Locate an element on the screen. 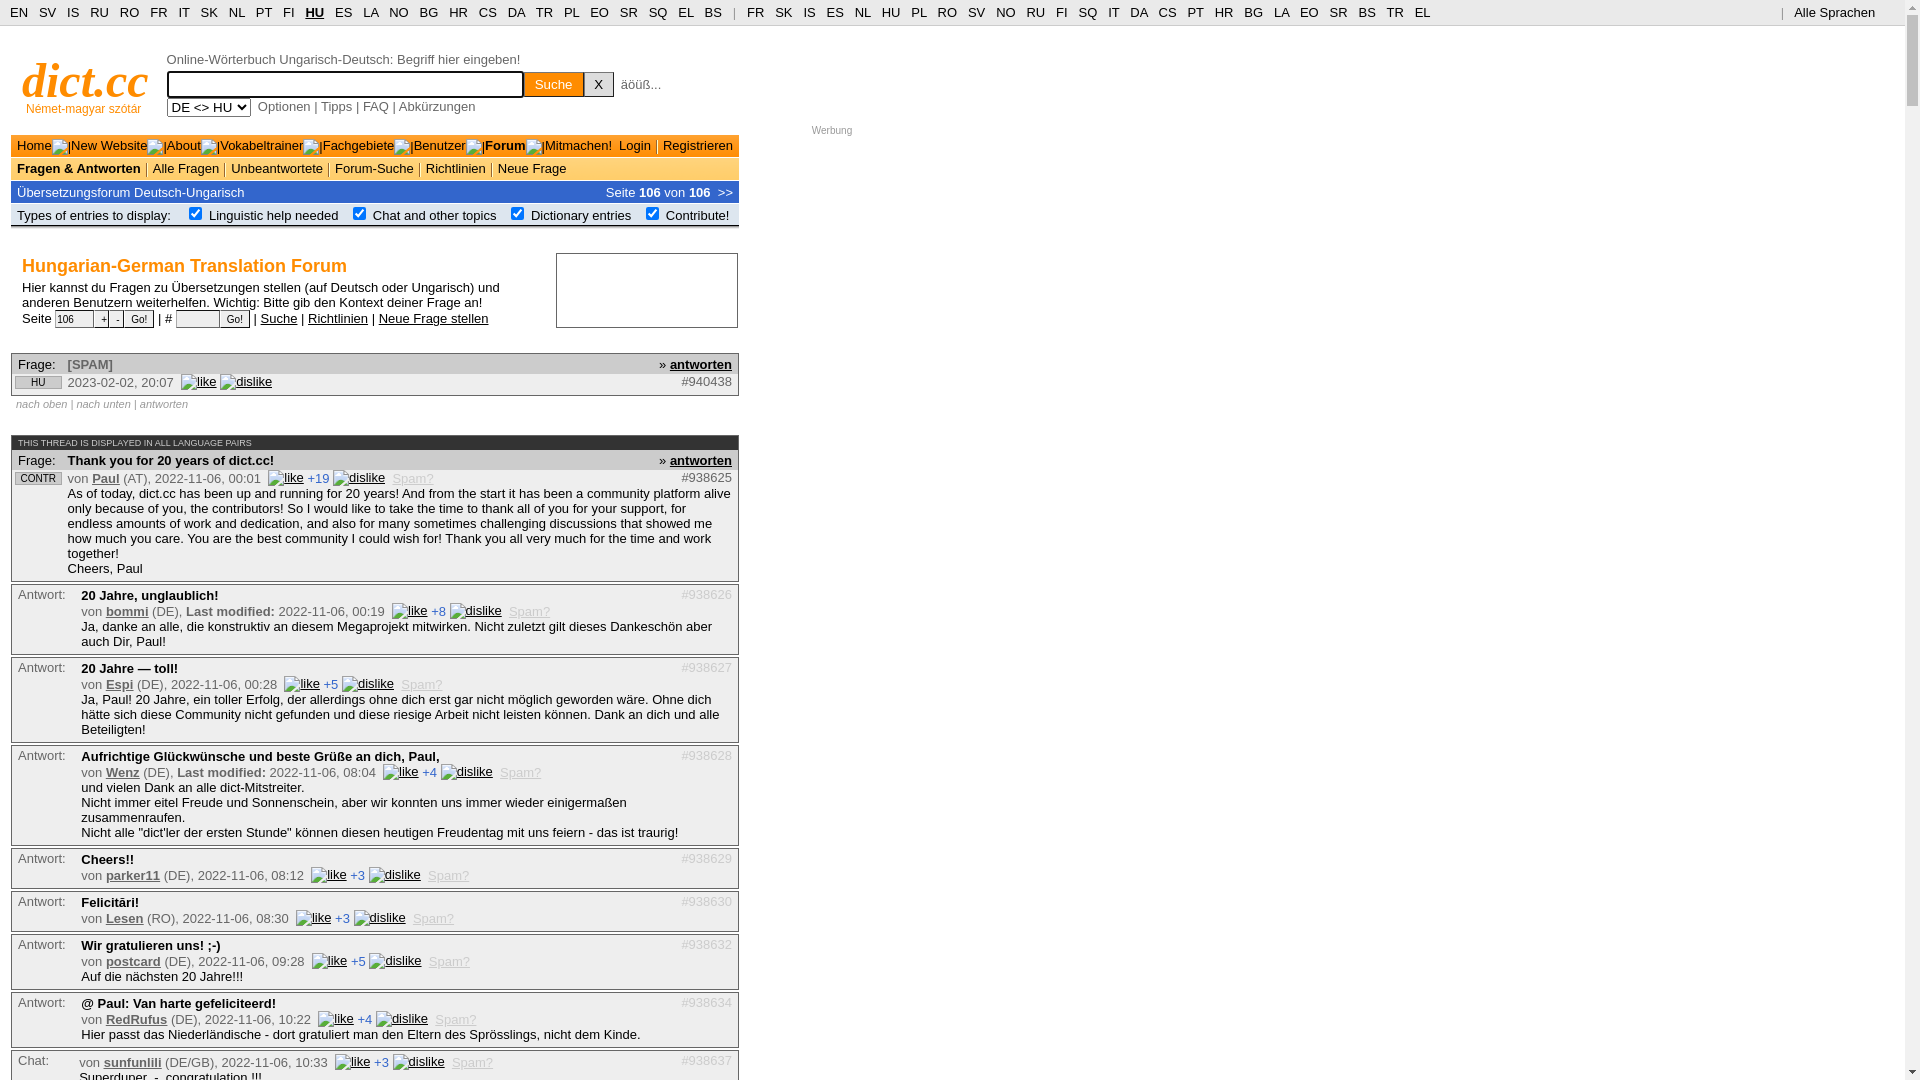 Image resolution: width=1920 pixels, height=1080 pixels. Spam? is located at coordinates (422, 684).